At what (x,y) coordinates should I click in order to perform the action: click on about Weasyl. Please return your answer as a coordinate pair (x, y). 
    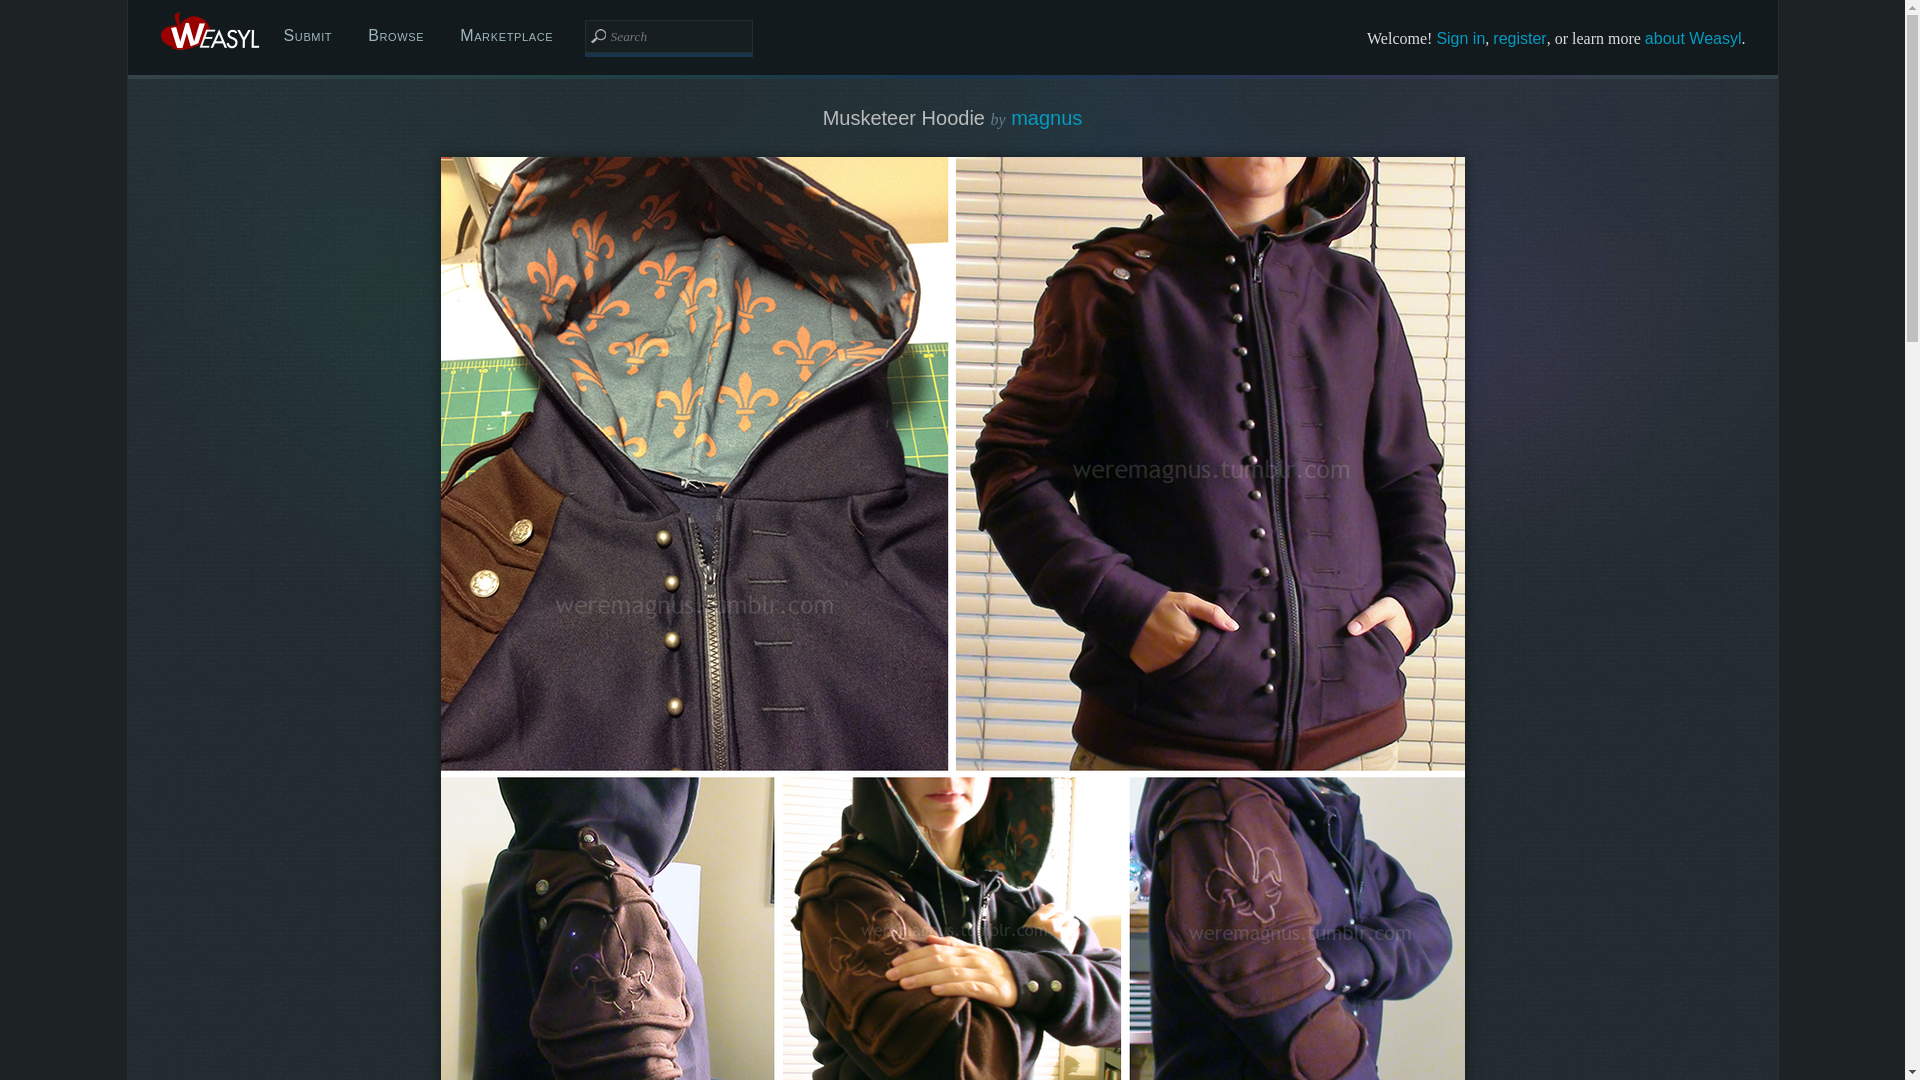
    Looking at the image, I should click on (1693, 38).